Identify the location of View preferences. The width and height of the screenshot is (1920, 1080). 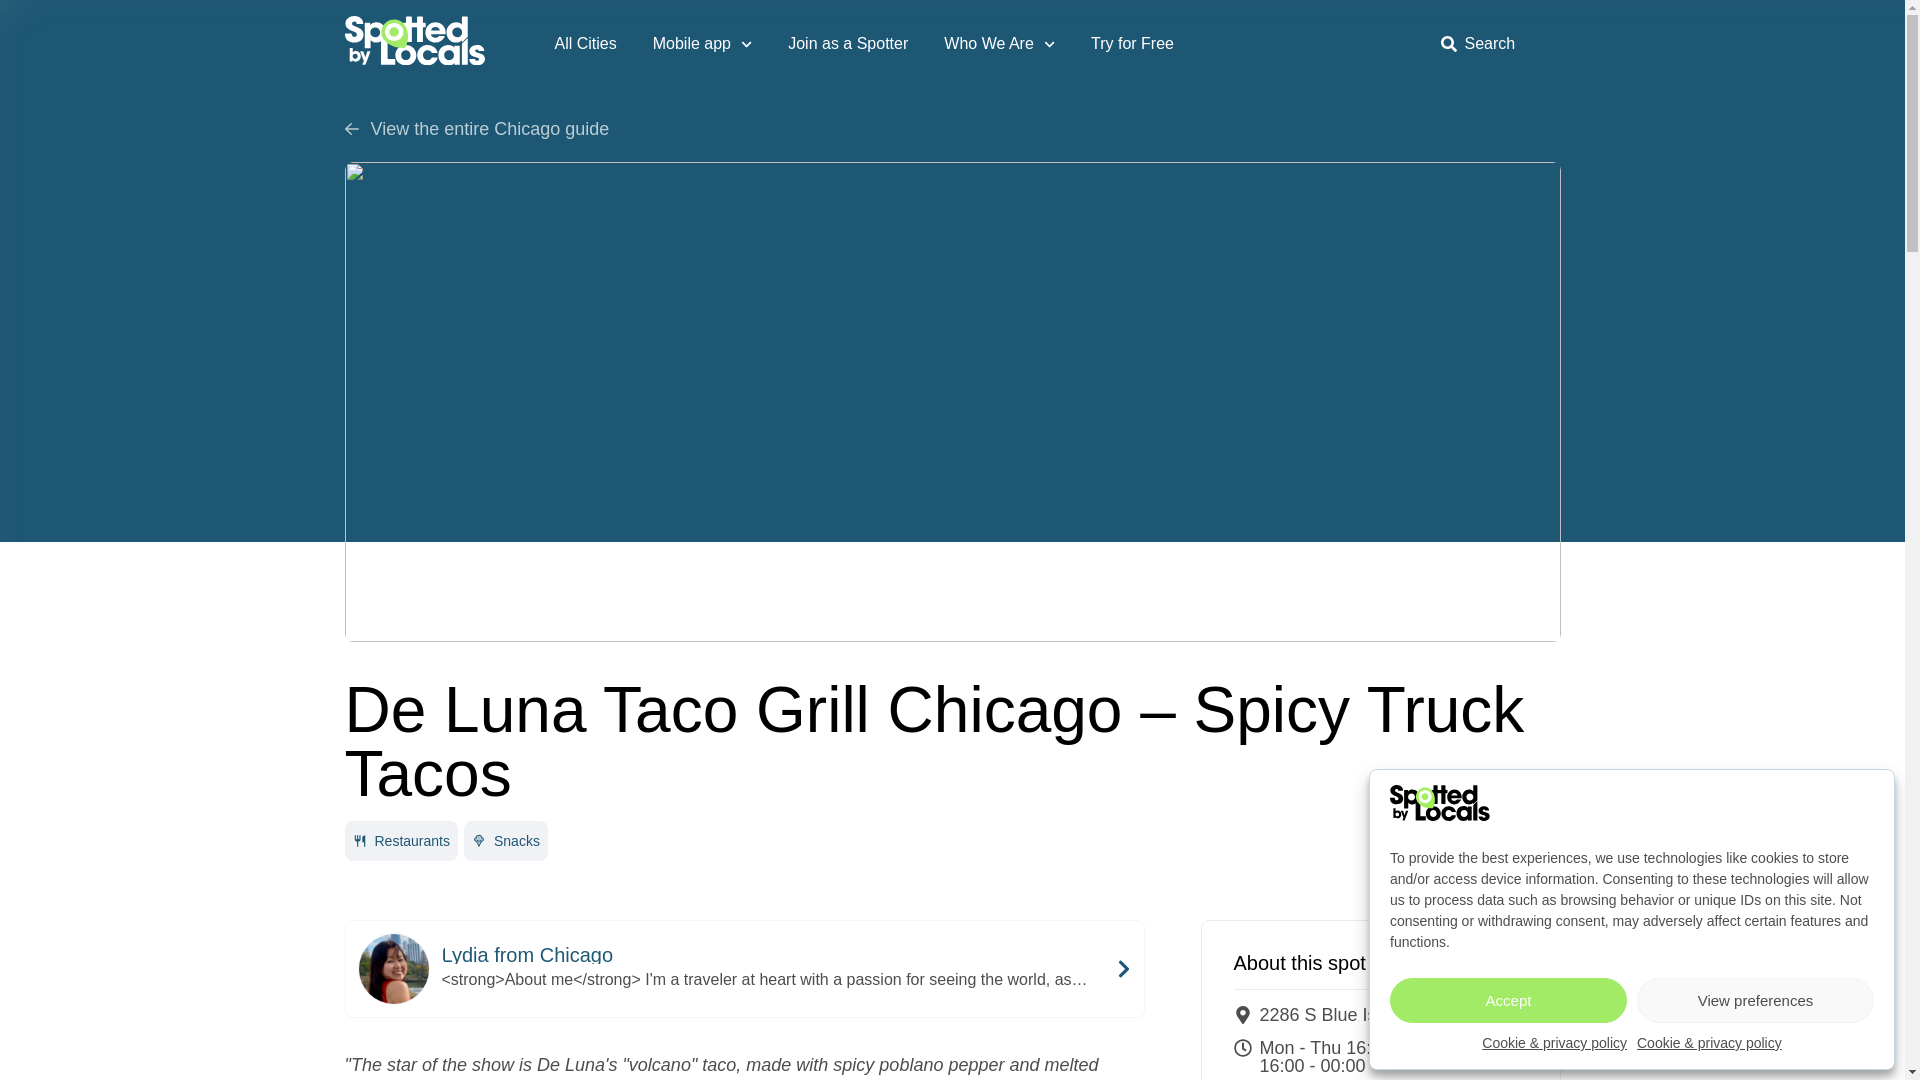
(1755, 1000).